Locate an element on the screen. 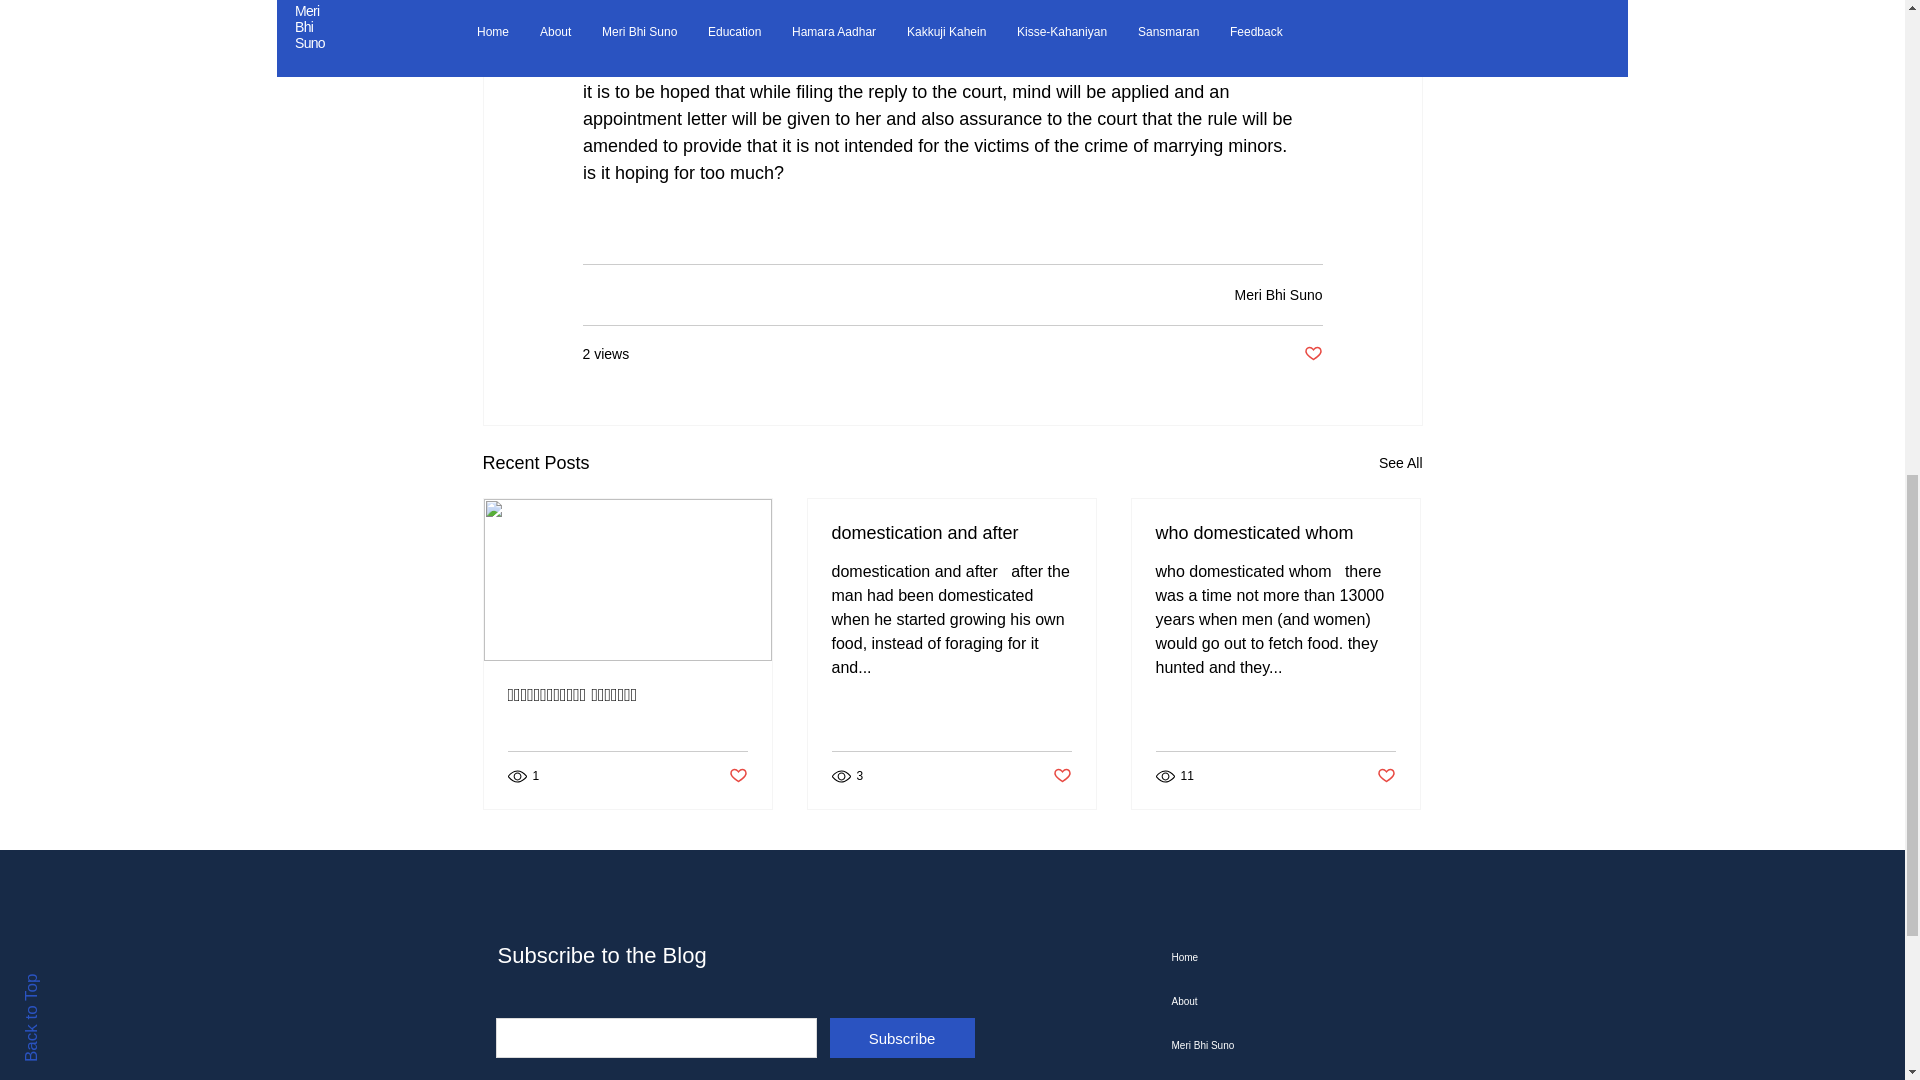  domestication and after is located at coordinates (951, 533).